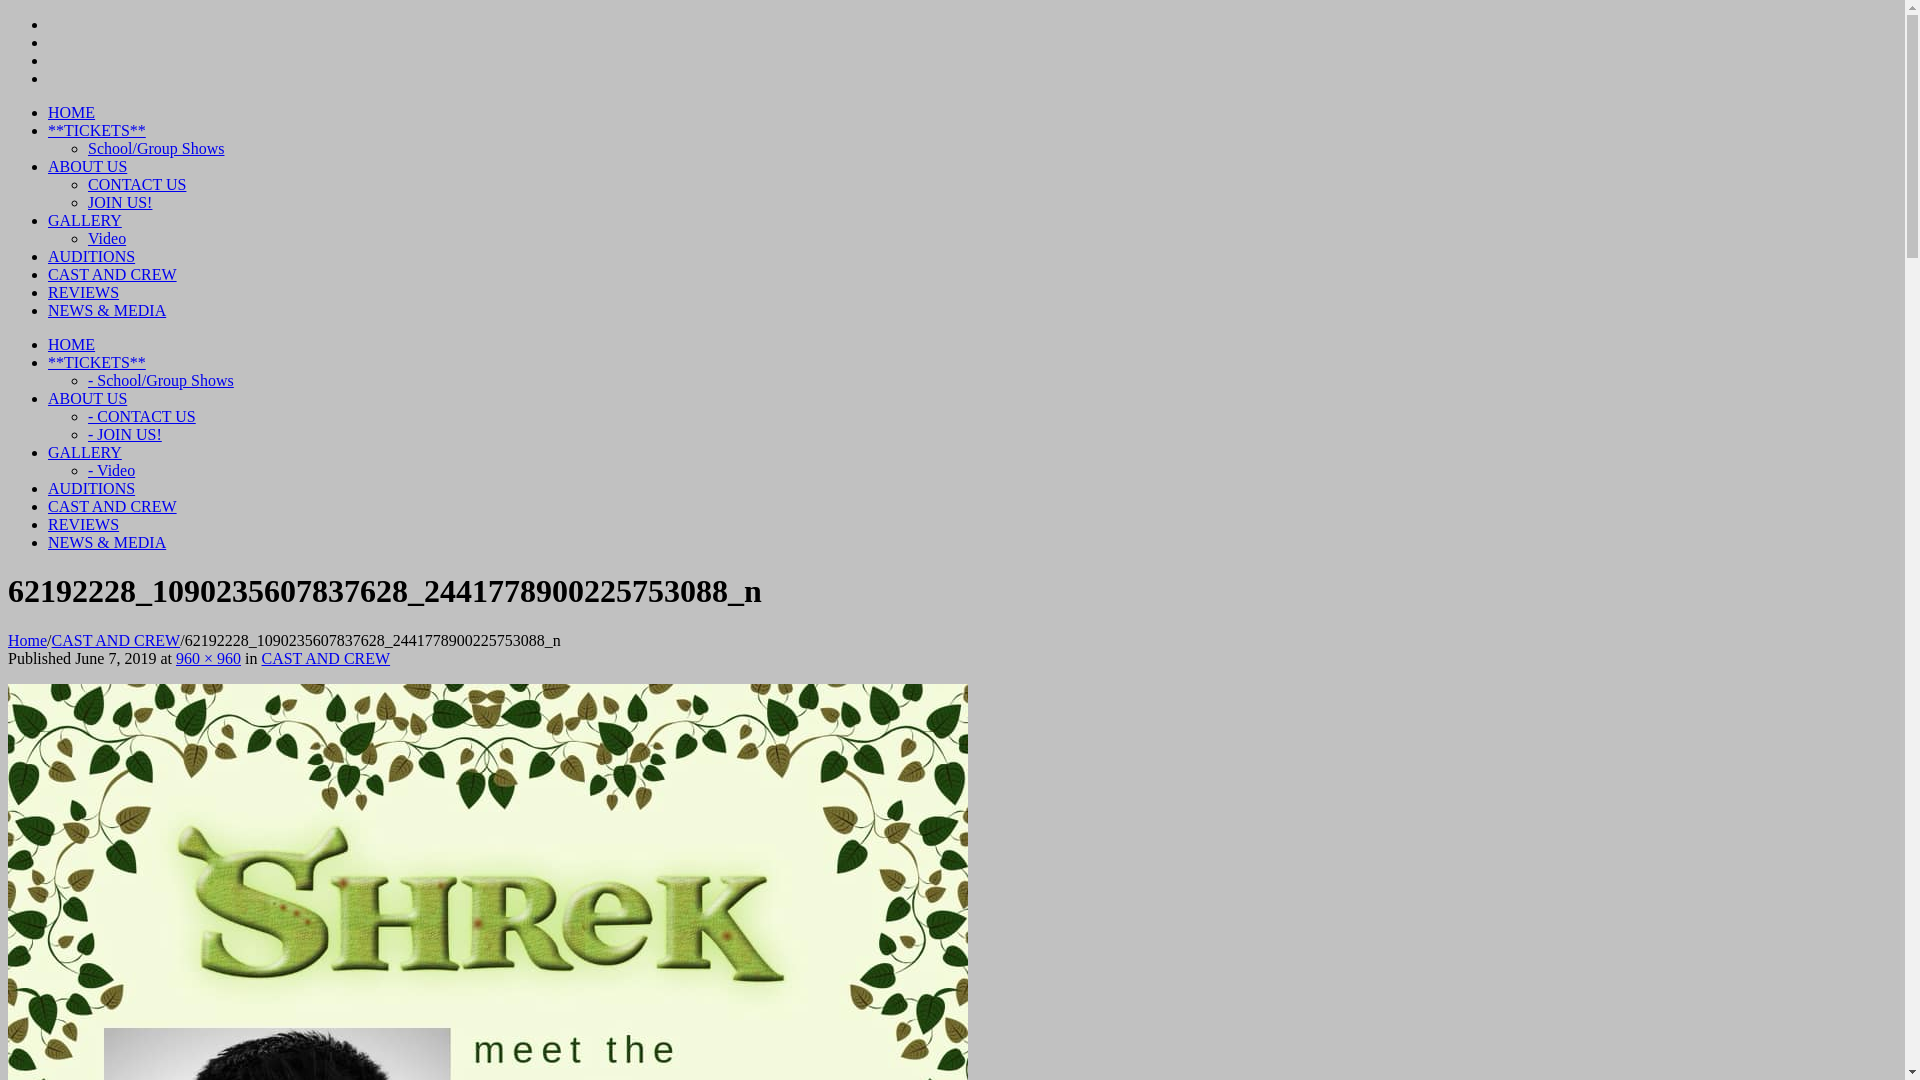 The image size is (1920, 1080). Describe the element at coordinates (137, 184) in the screenshot. I see `CONTACT US` at that location.